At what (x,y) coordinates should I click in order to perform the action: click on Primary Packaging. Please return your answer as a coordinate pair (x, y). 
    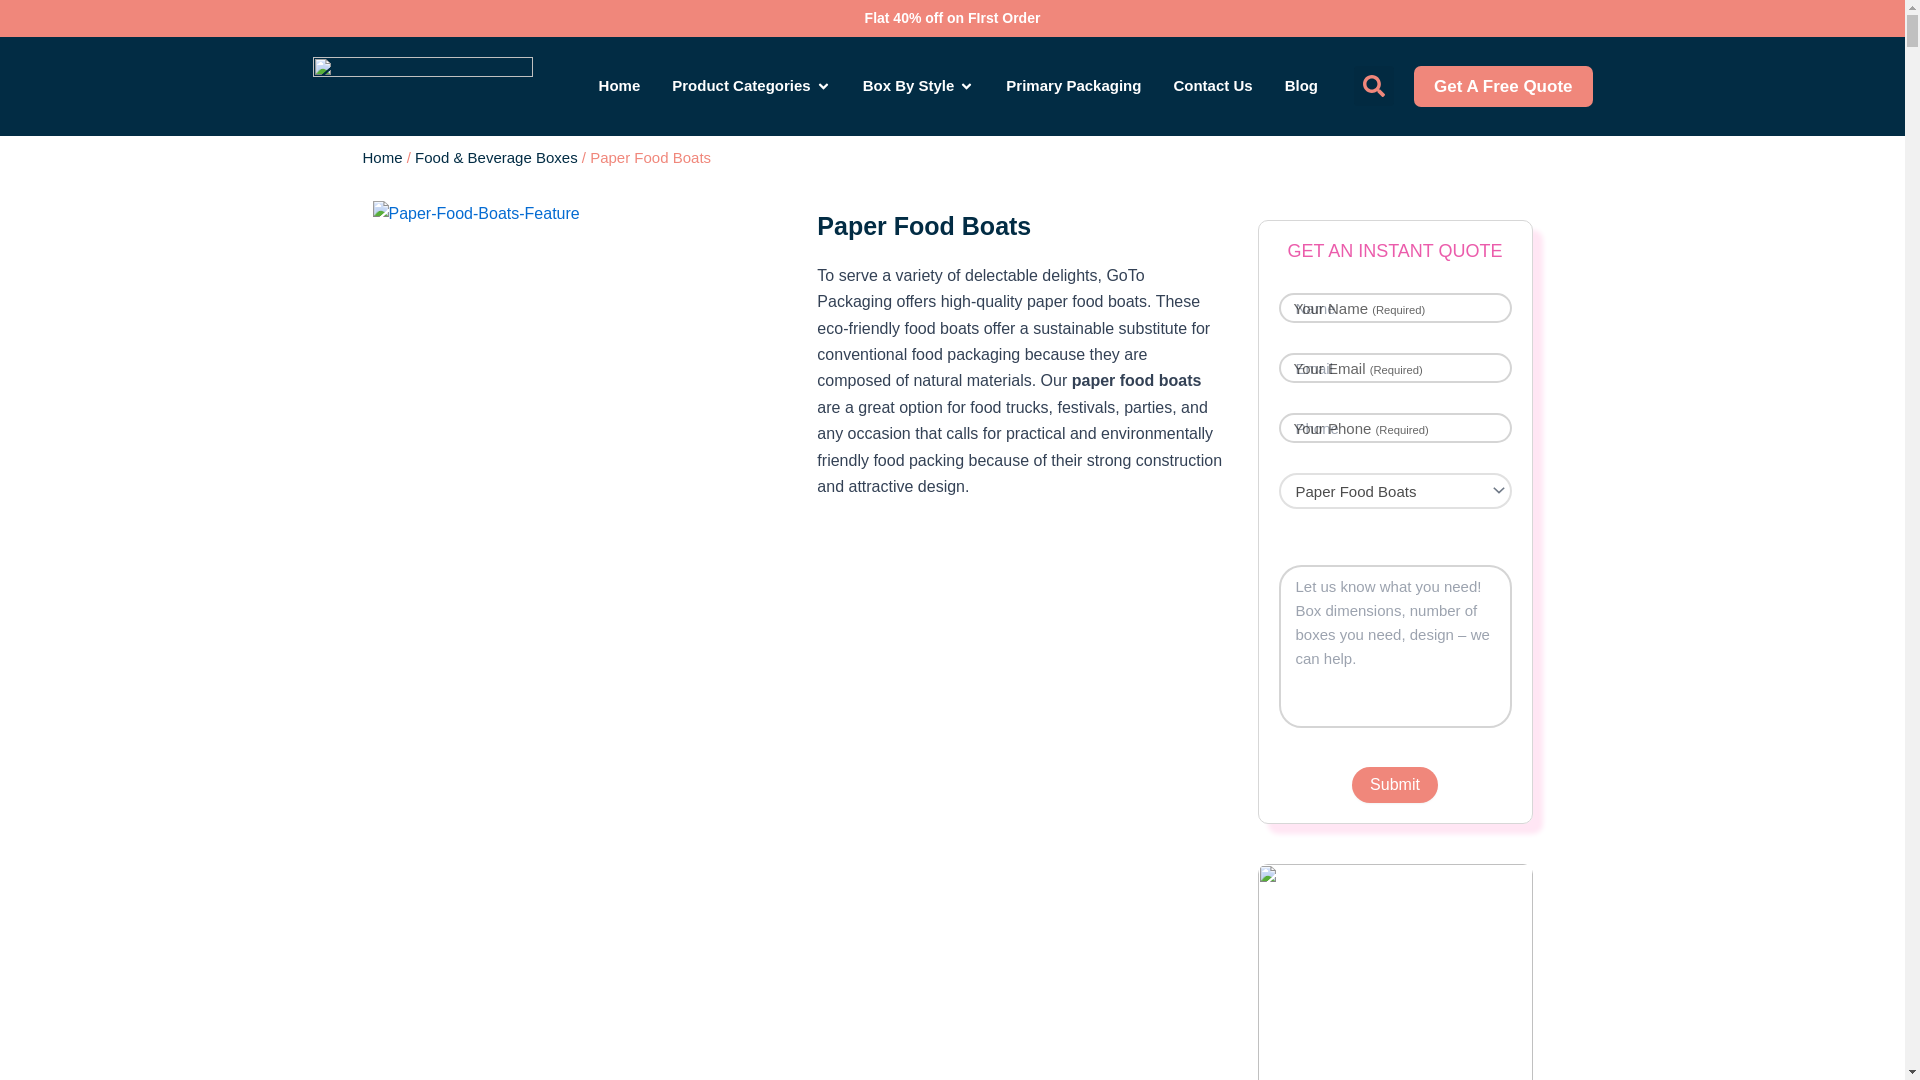
    Looking at the image, I should click on (1073, 86).